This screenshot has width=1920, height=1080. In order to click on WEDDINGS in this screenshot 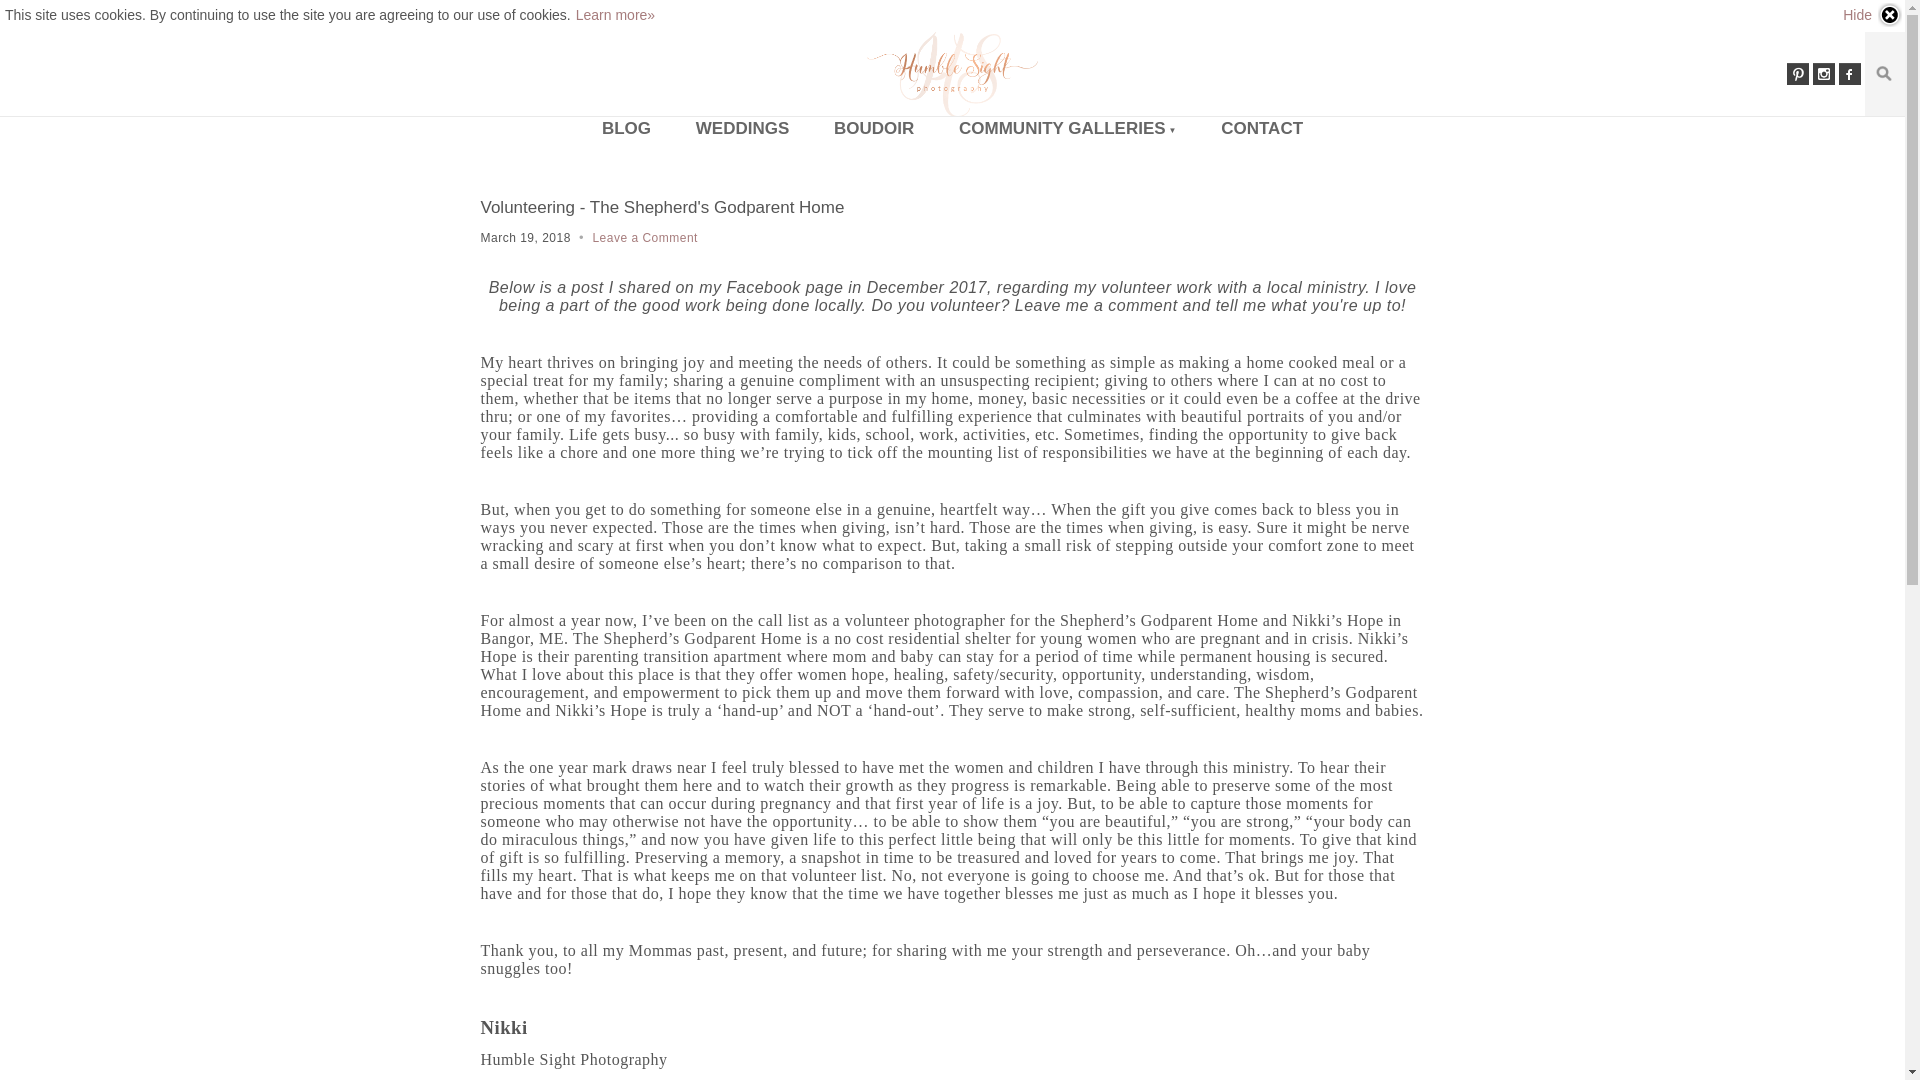, I will do `click(742, 128)`.